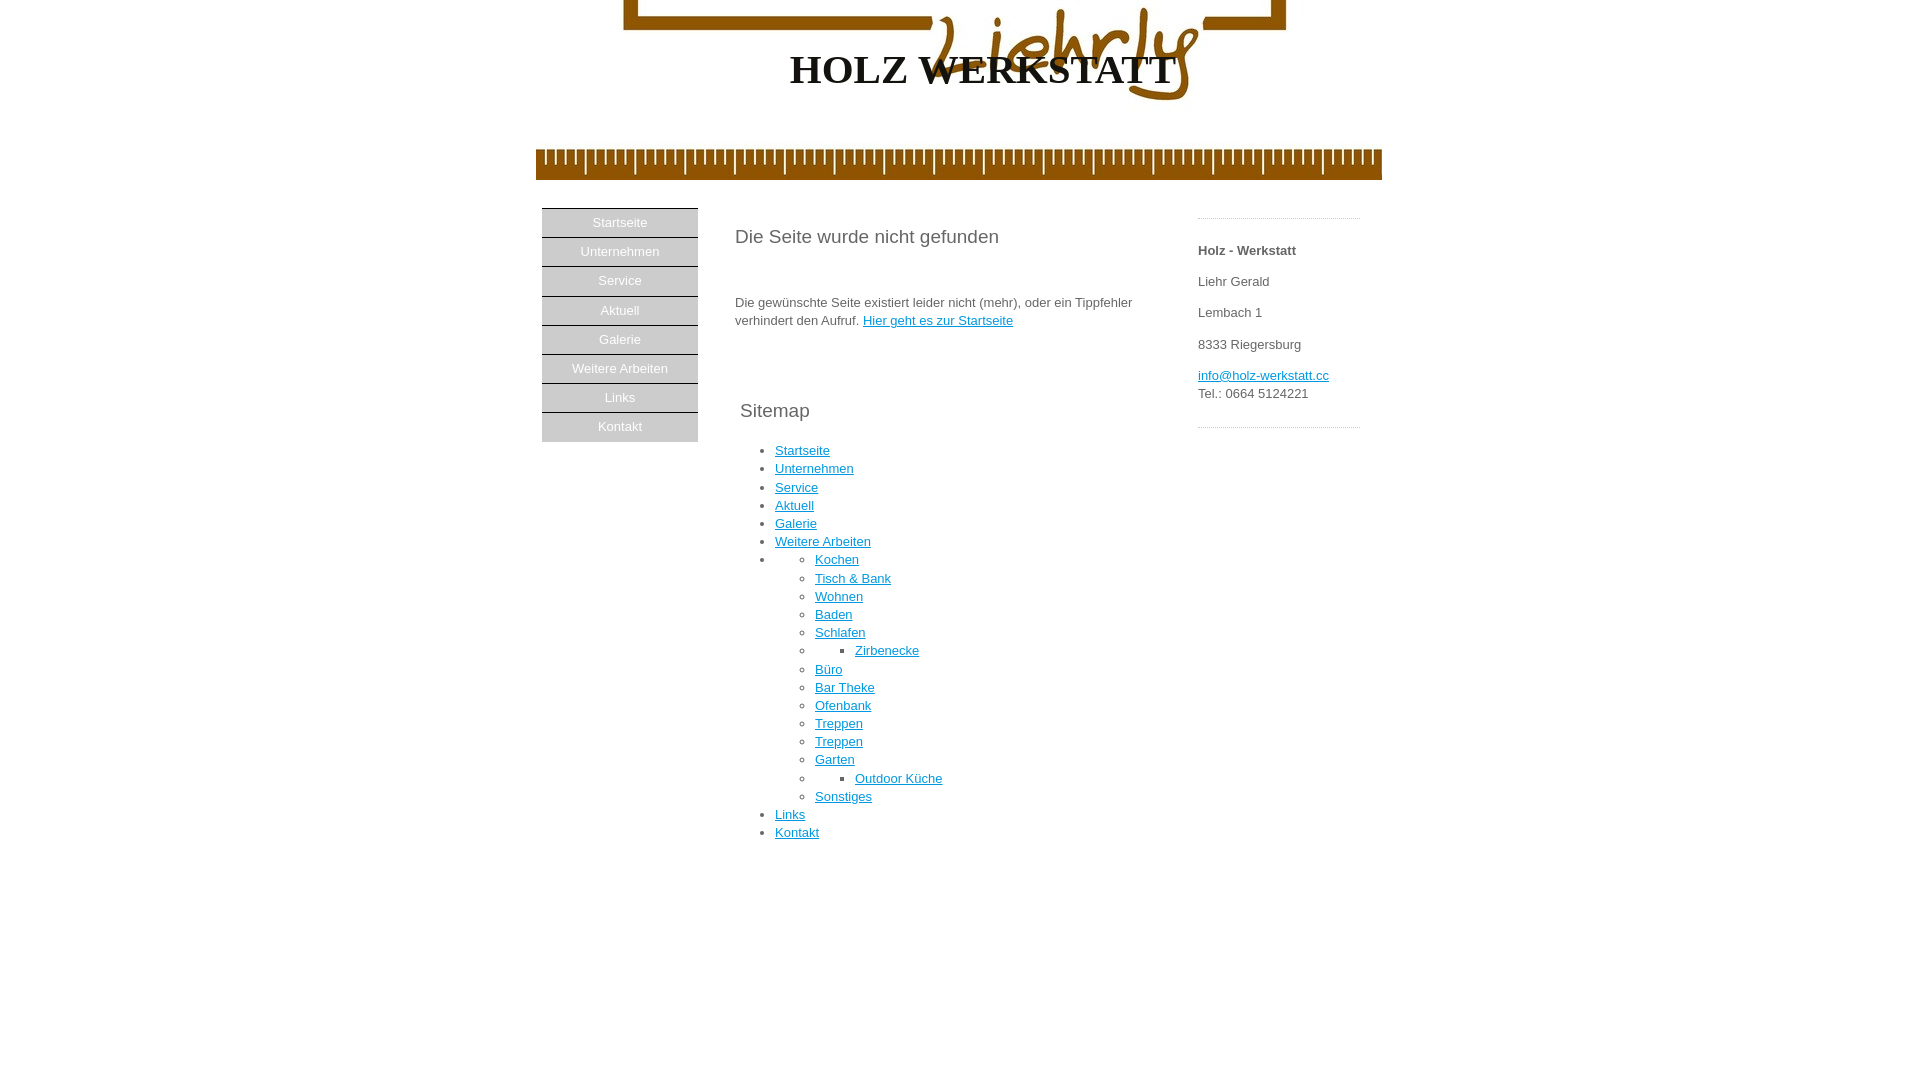  Describe the element at coordinates (1208, 508) in the screenshot. I see `Datenschutz` at that location.